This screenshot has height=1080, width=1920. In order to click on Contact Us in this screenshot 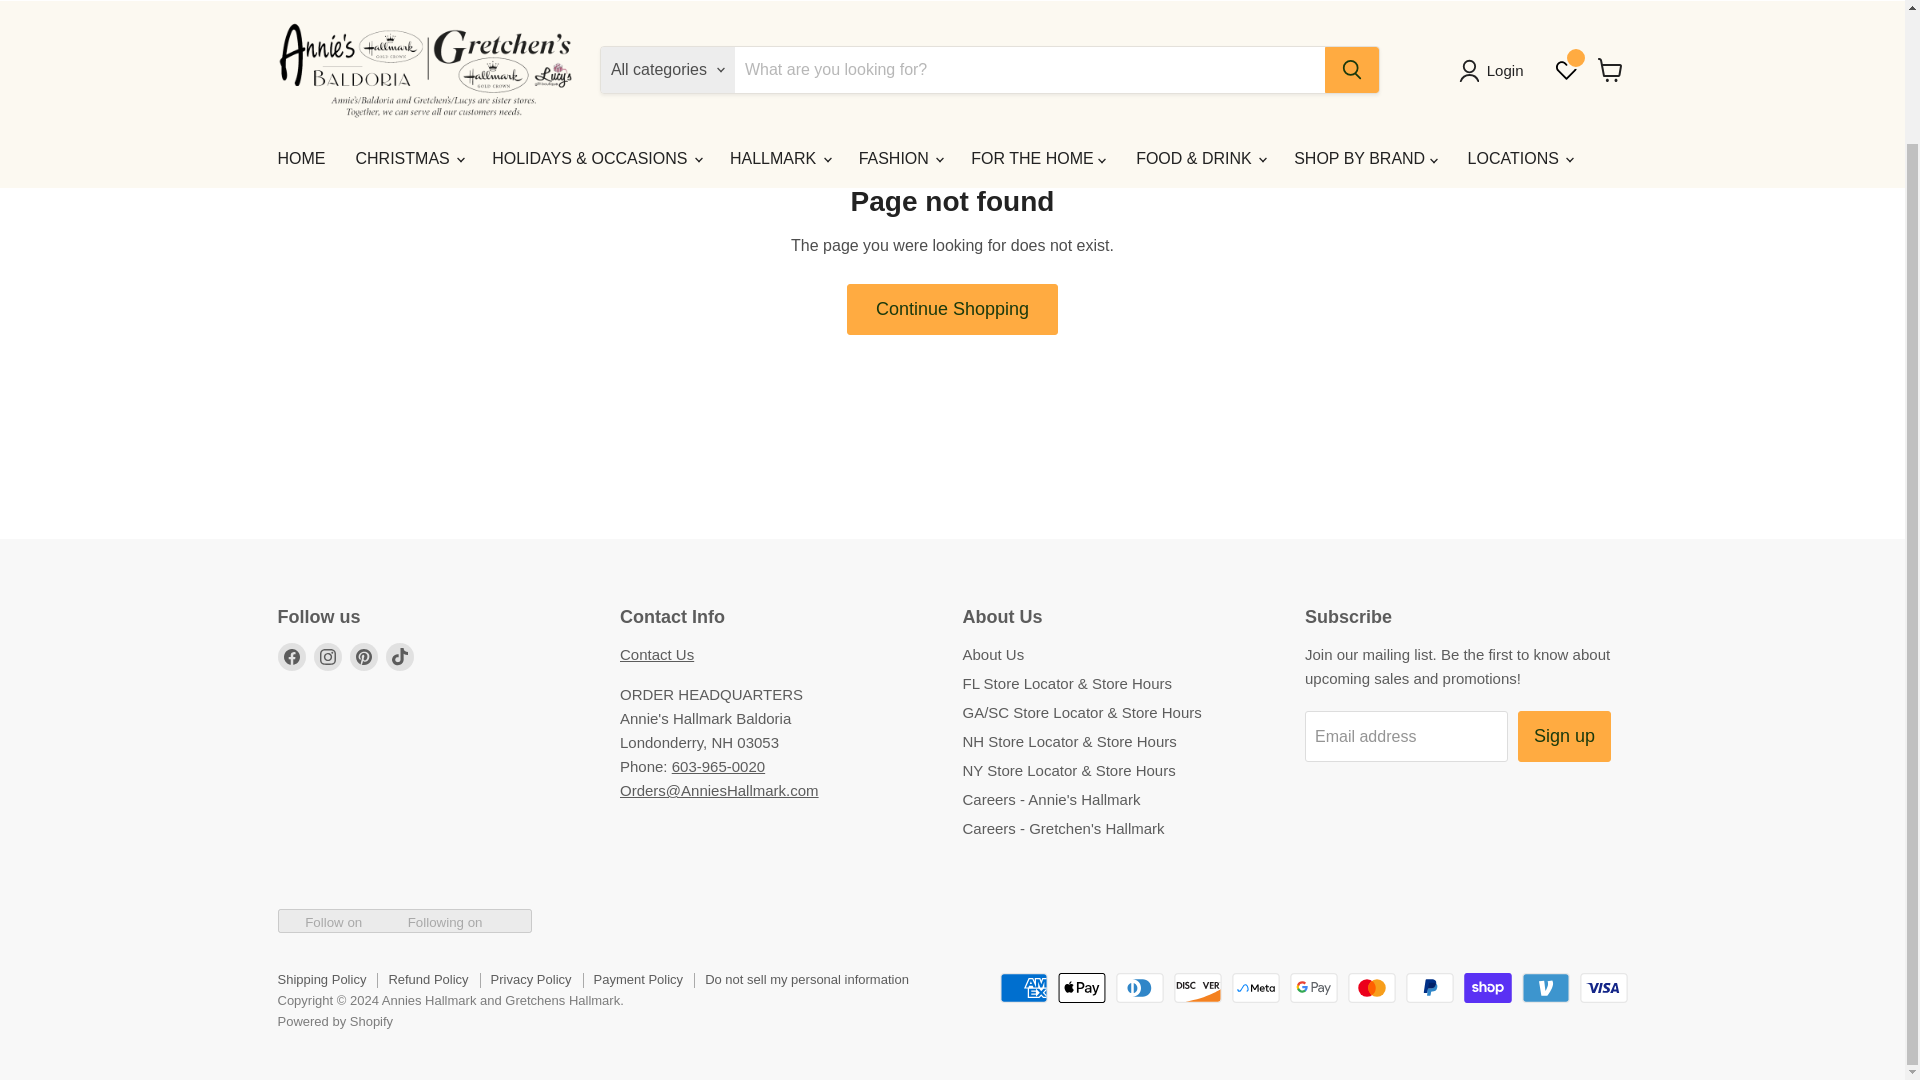, I will do `click(656, 654)`.